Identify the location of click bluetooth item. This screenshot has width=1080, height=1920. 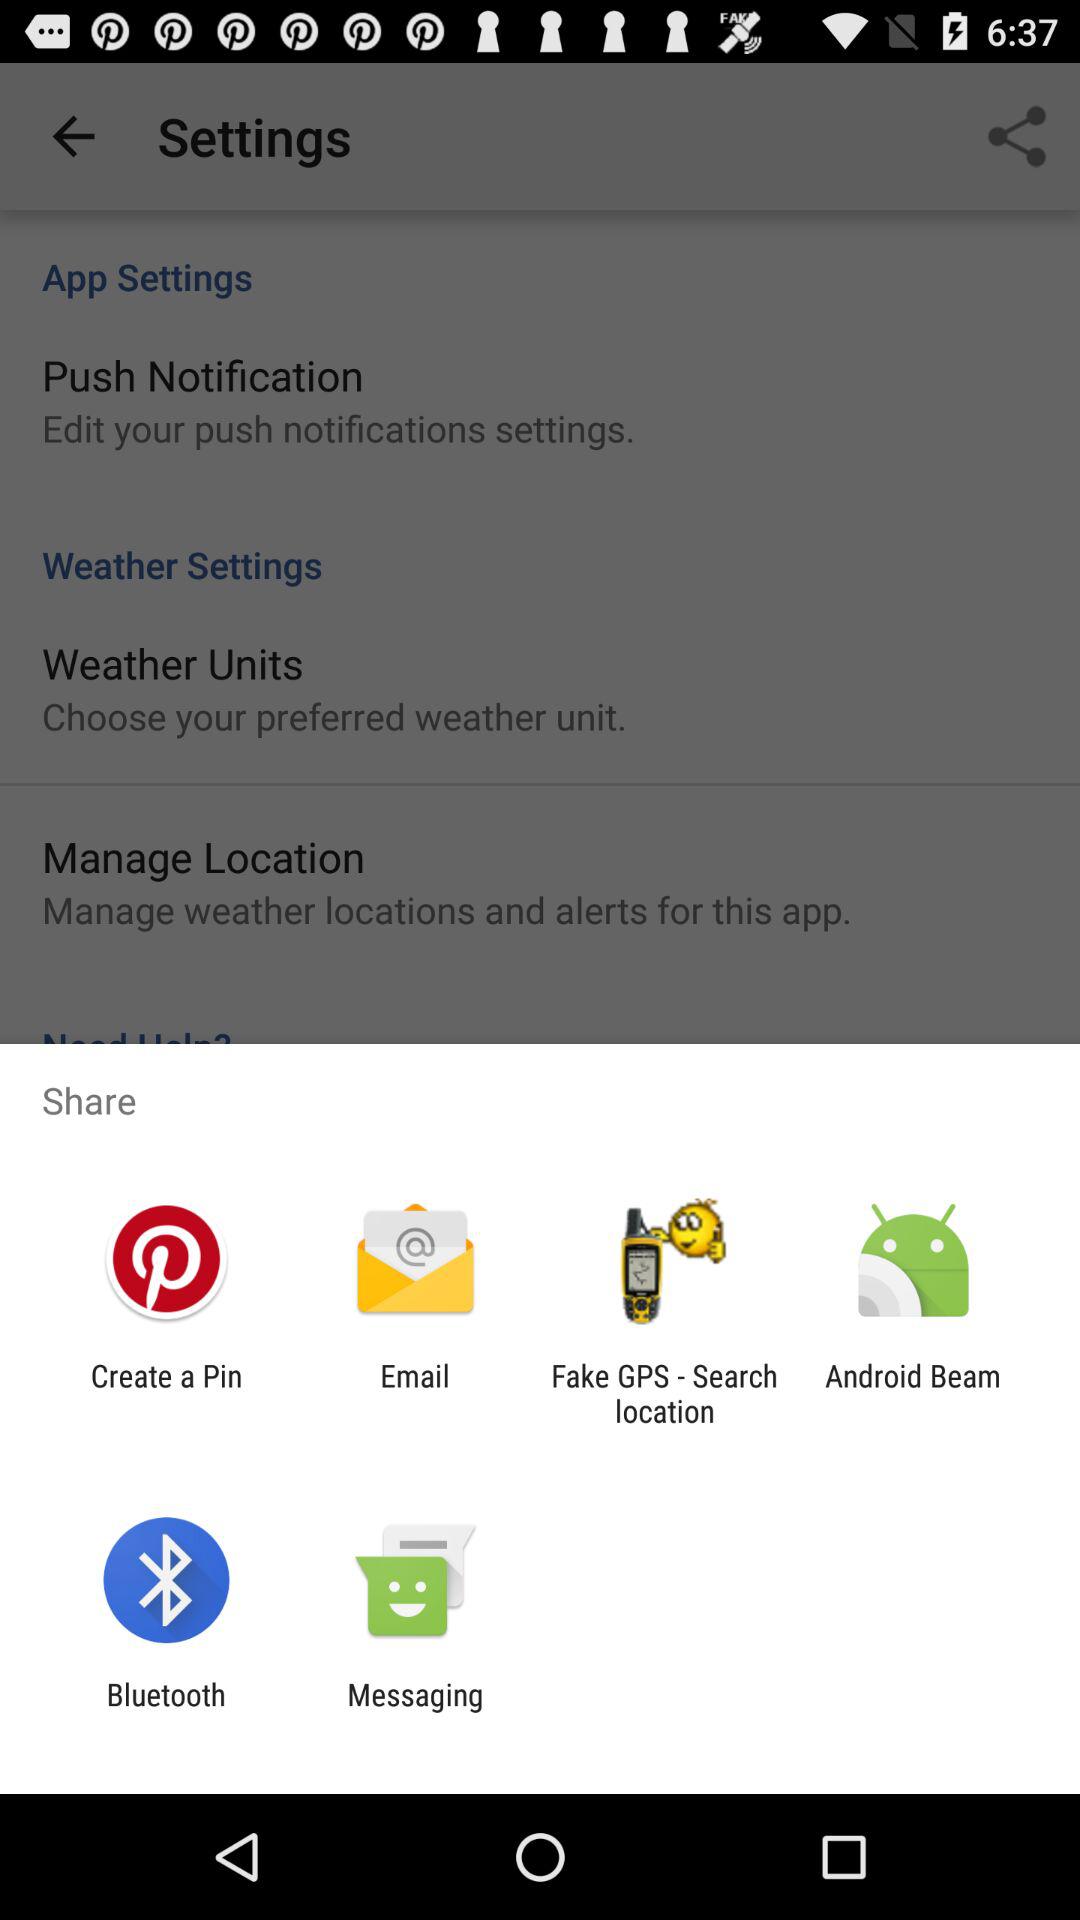
(166, 1712).